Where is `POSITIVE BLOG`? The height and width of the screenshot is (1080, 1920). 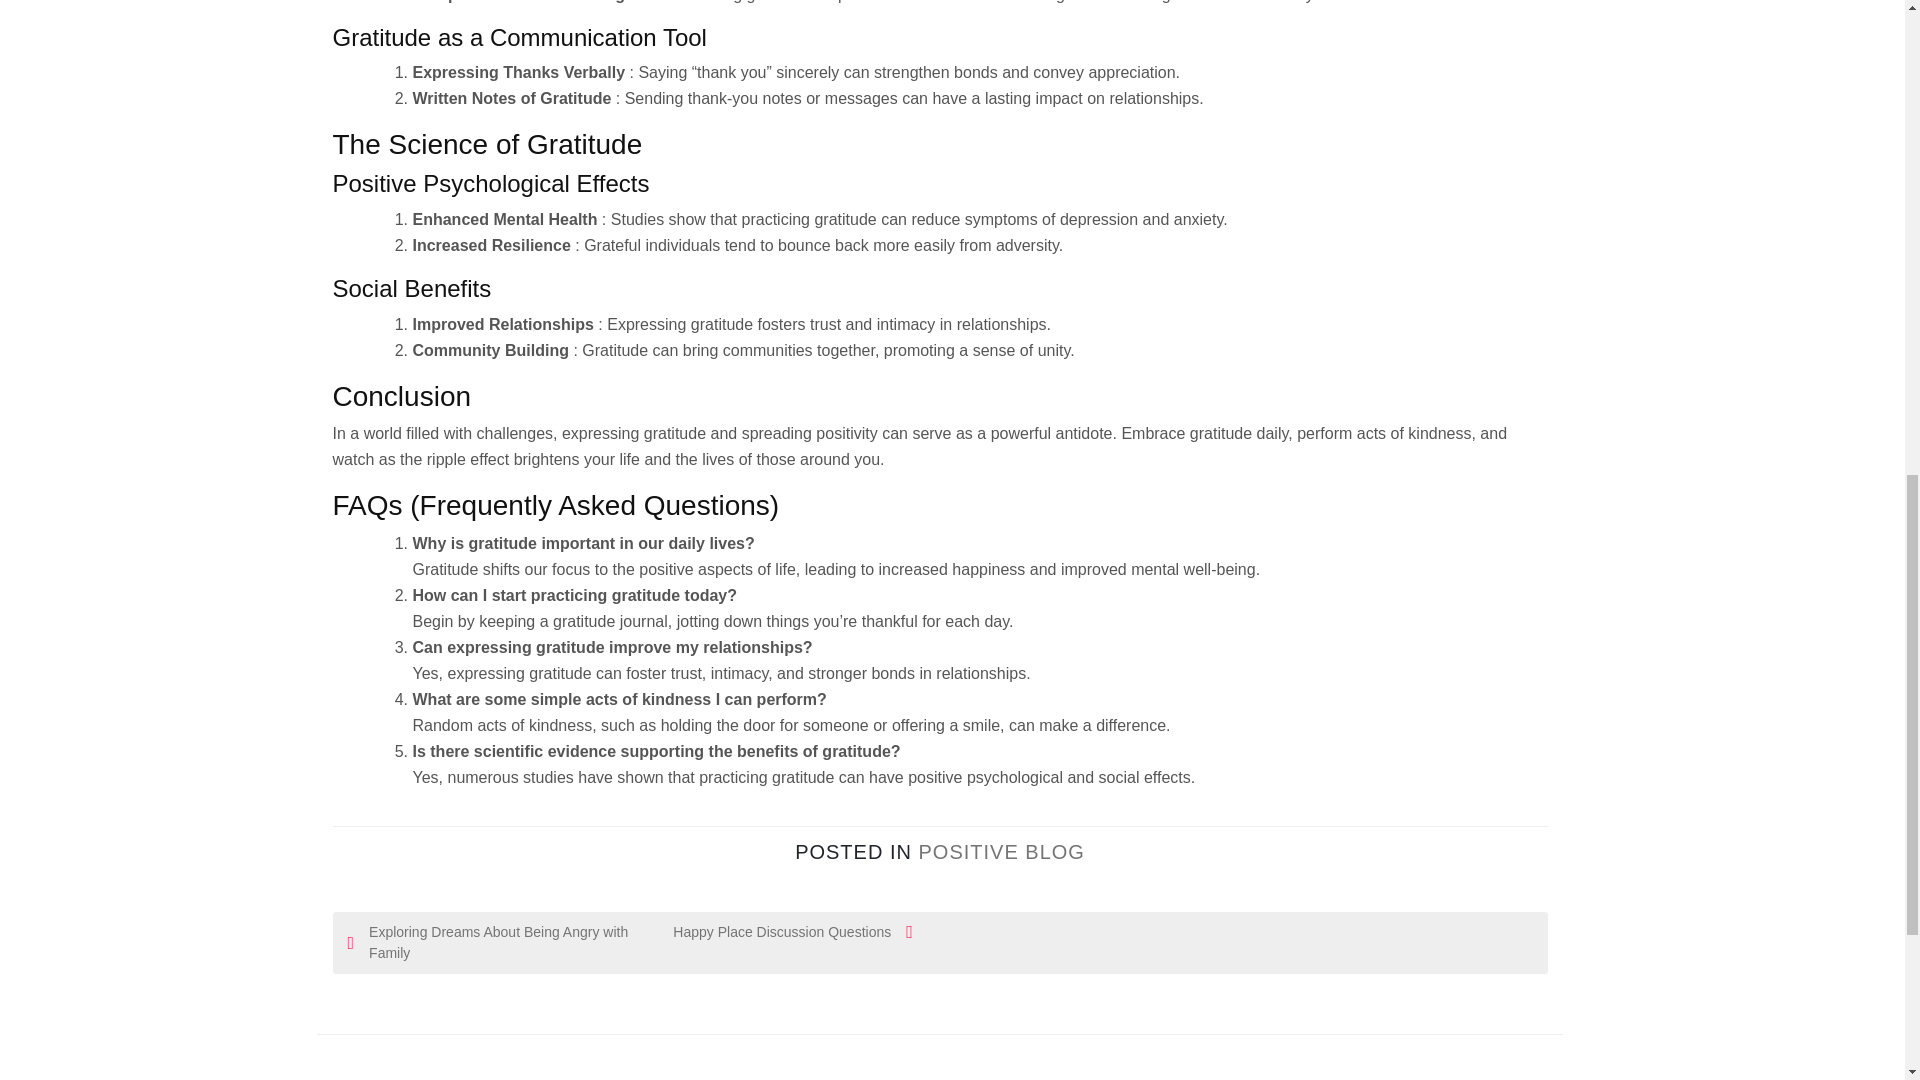 POSITIVE BLOG is located at coordinates (1000, 852).